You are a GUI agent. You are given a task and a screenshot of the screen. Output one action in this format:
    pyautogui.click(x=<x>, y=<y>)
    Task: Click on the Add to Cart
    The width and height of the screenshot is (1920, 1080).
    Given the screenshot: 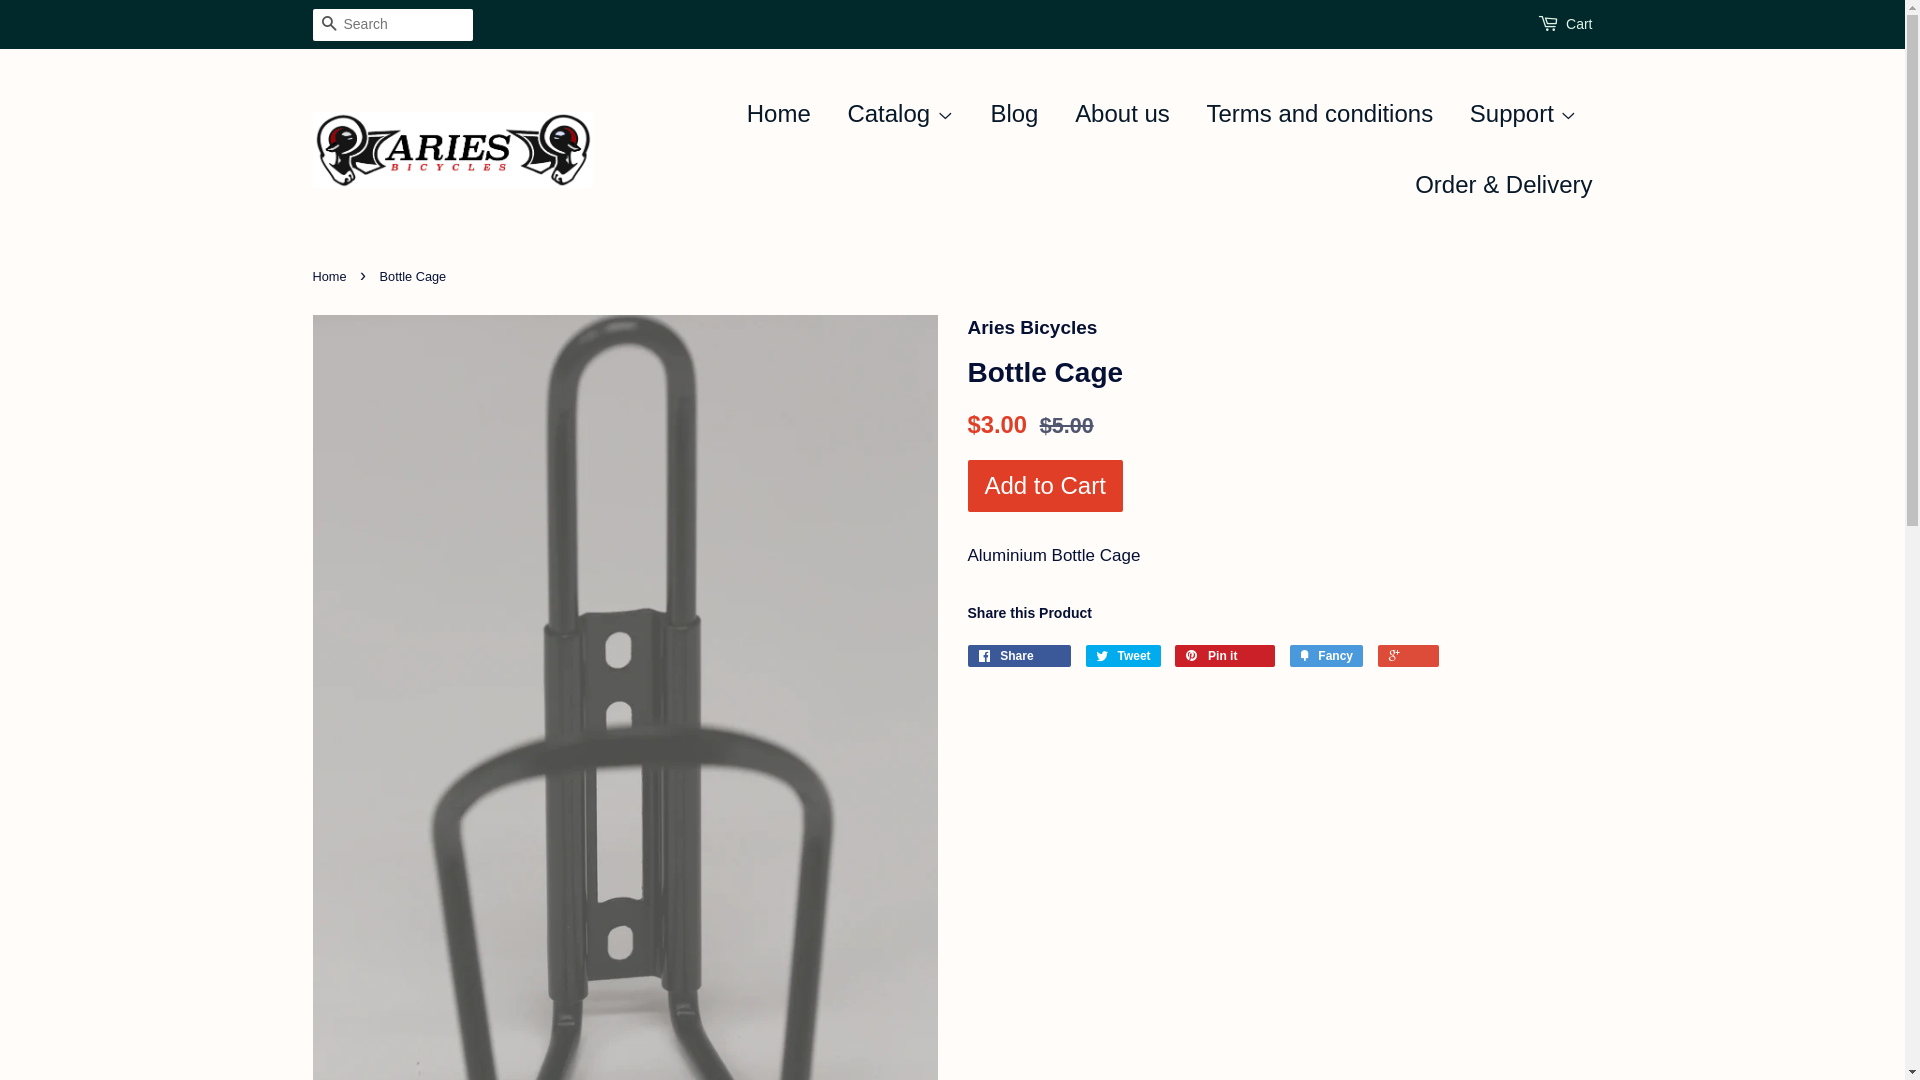 What is the action you would take?
    pyautogui.click(x=1046, y=486)
    